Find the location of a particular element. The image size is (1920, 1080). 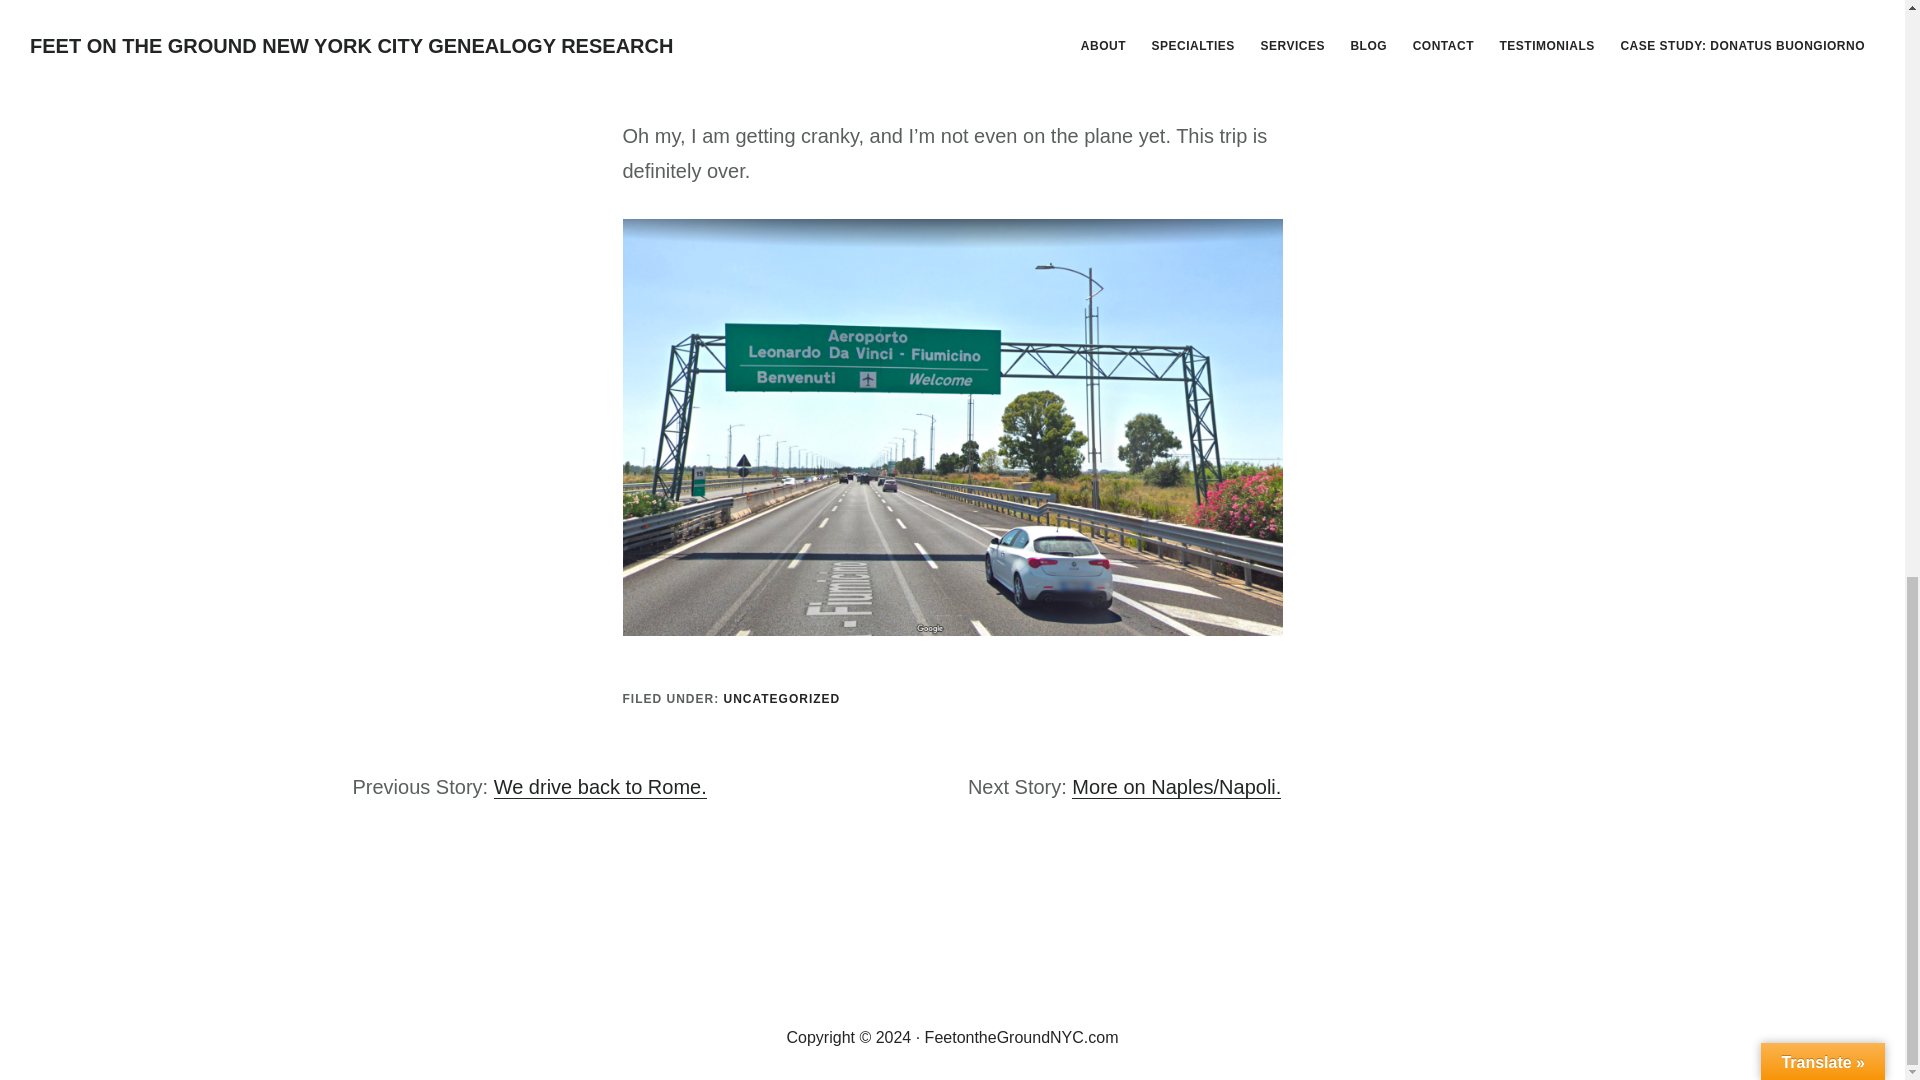

UNCATEGORIZED is located at coordinates (782, 699).